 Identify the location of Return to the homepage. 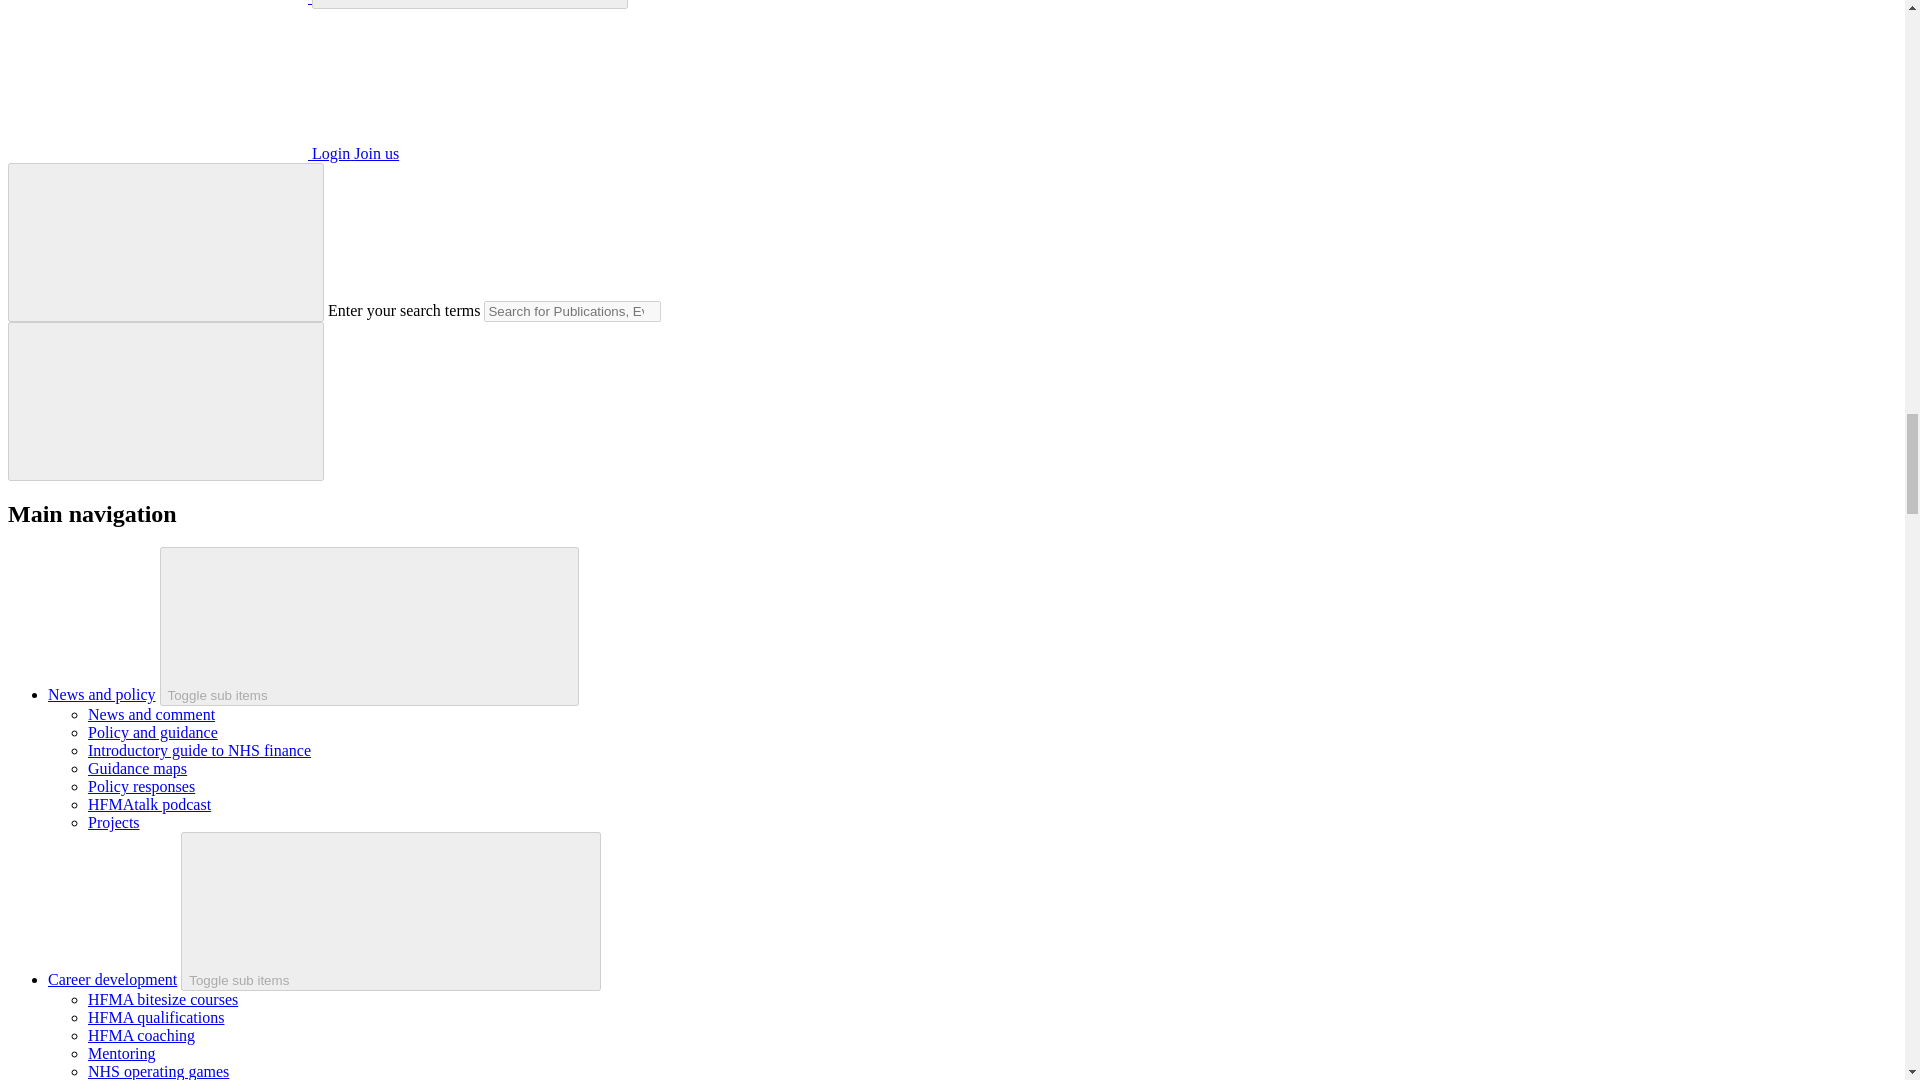
(159, 3).